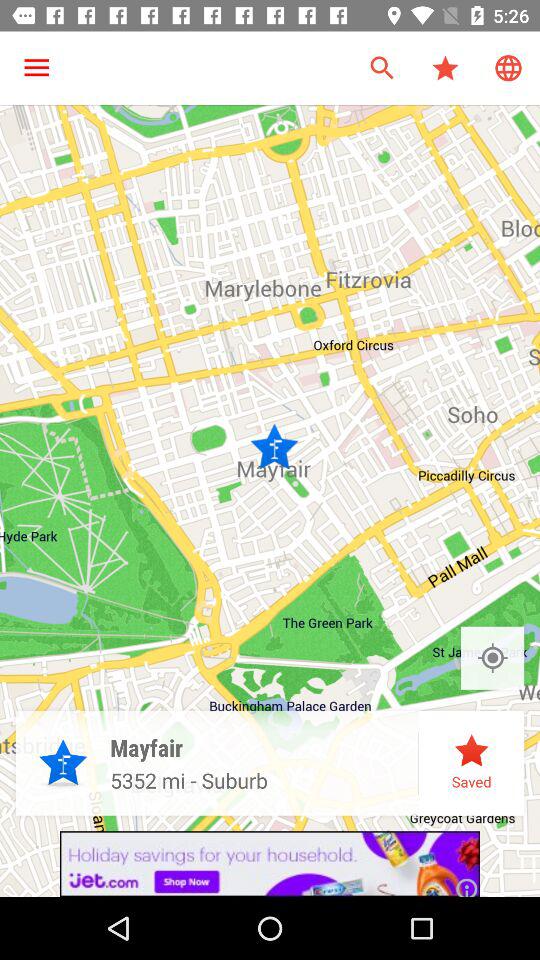 This screenshot has height=960, width=540. I want to click on this button shows you your current location, so click(492, 658).